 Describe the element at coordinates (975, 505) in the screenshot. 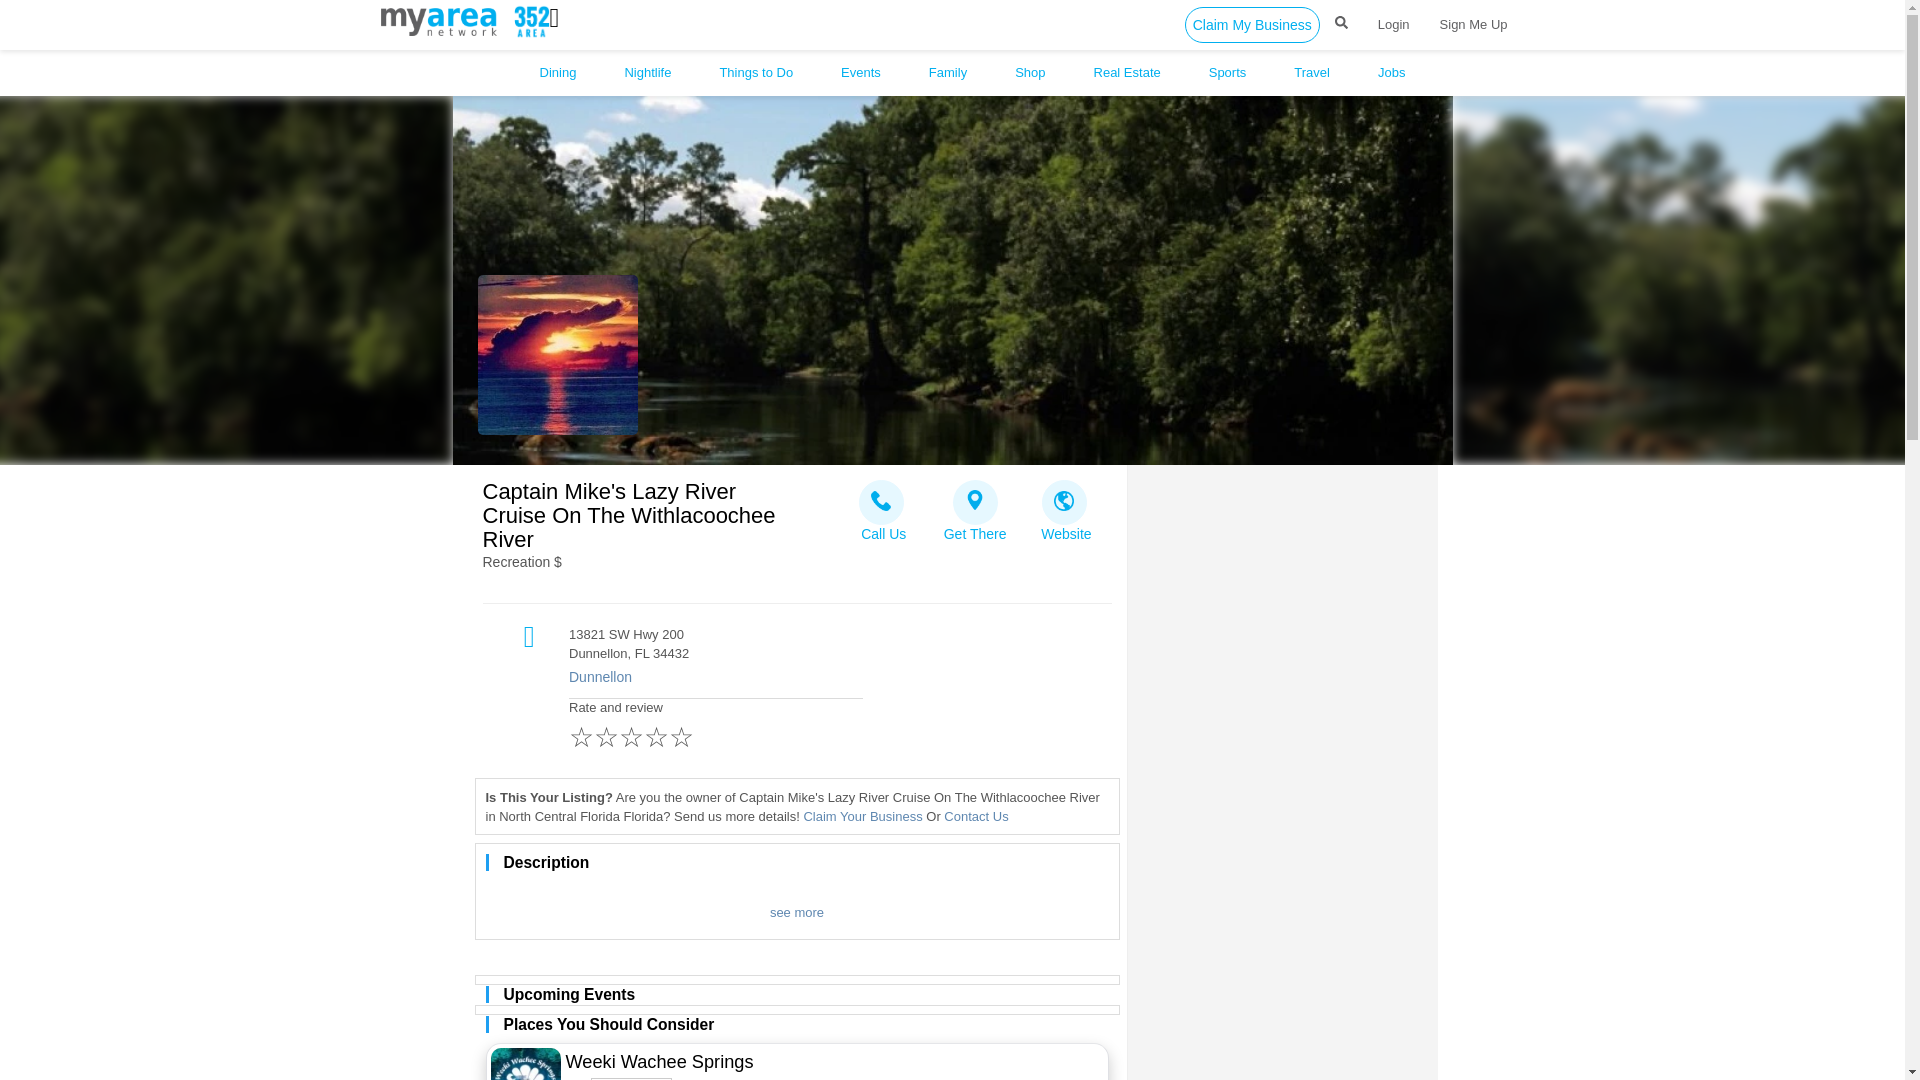

I see `Get There` at that location.